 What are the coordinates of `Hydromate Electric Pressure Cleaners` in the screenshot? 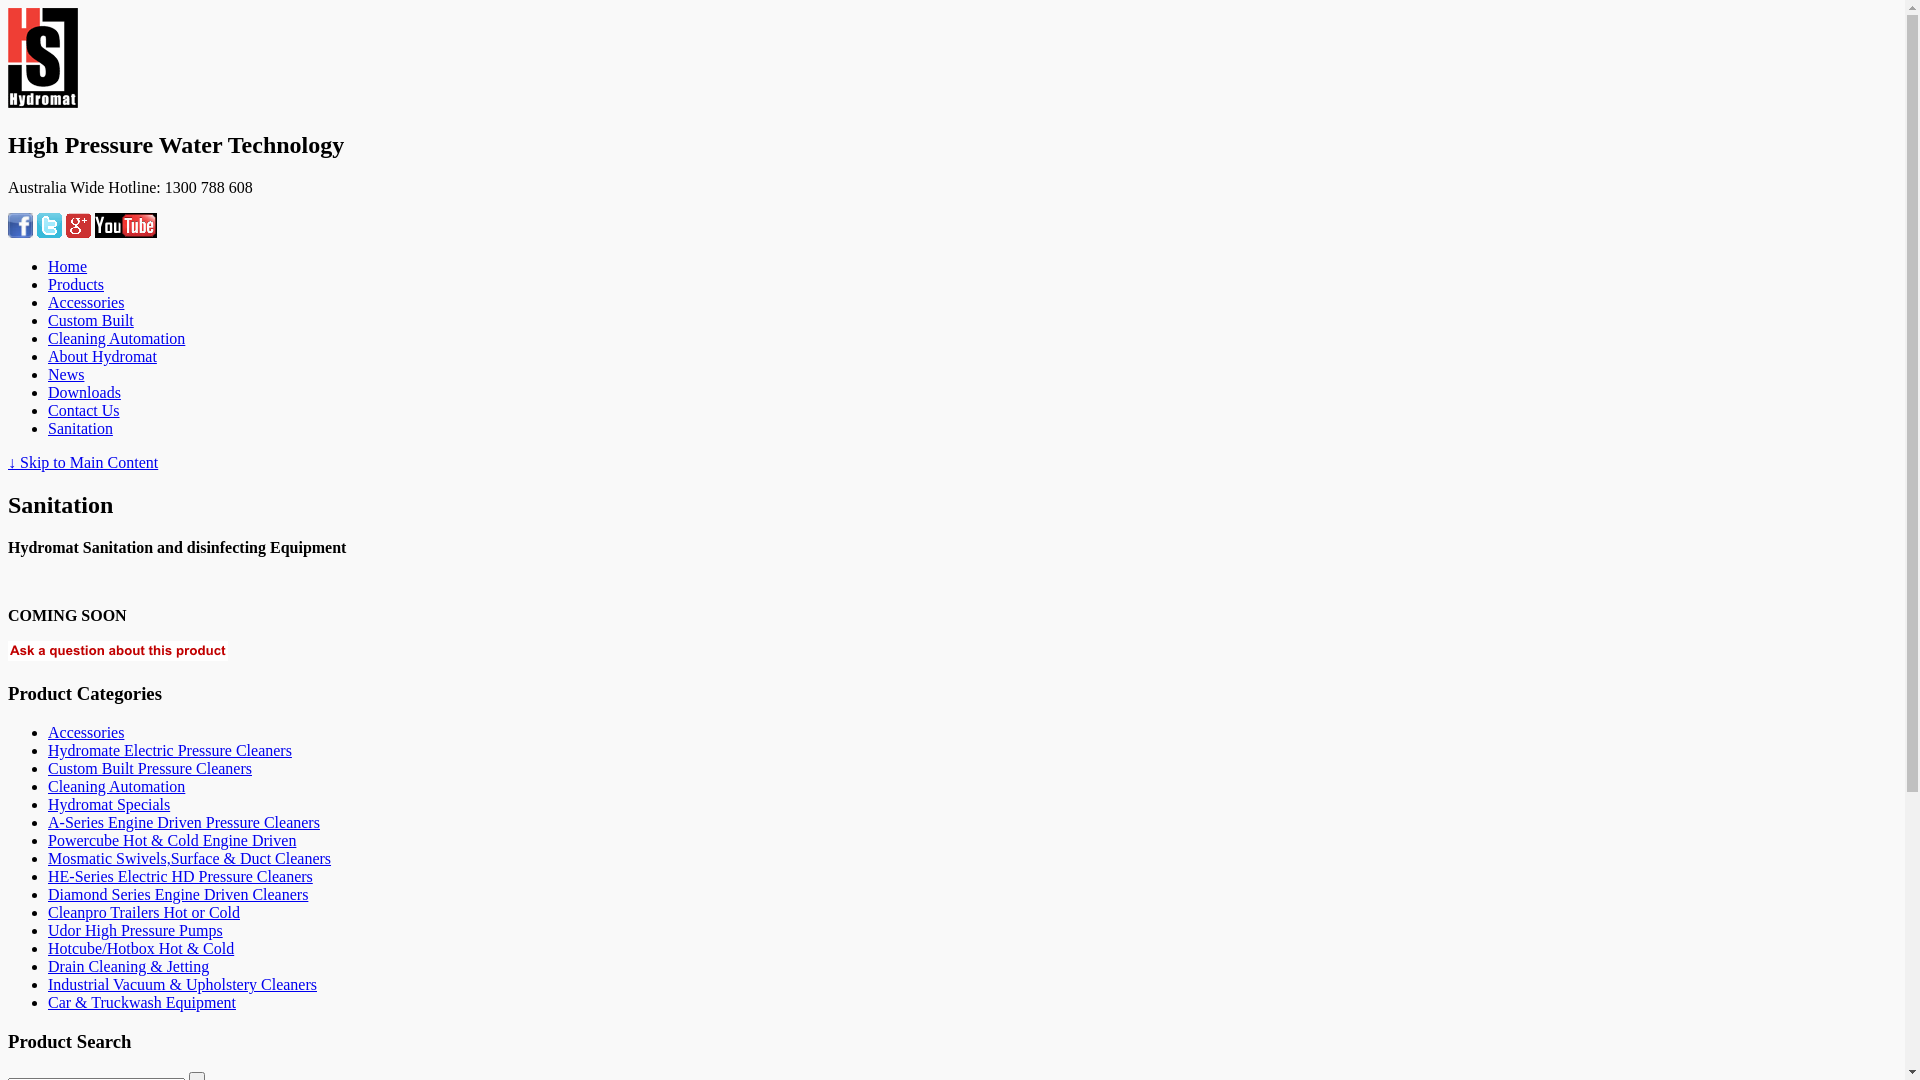 It's located at (170, 750).